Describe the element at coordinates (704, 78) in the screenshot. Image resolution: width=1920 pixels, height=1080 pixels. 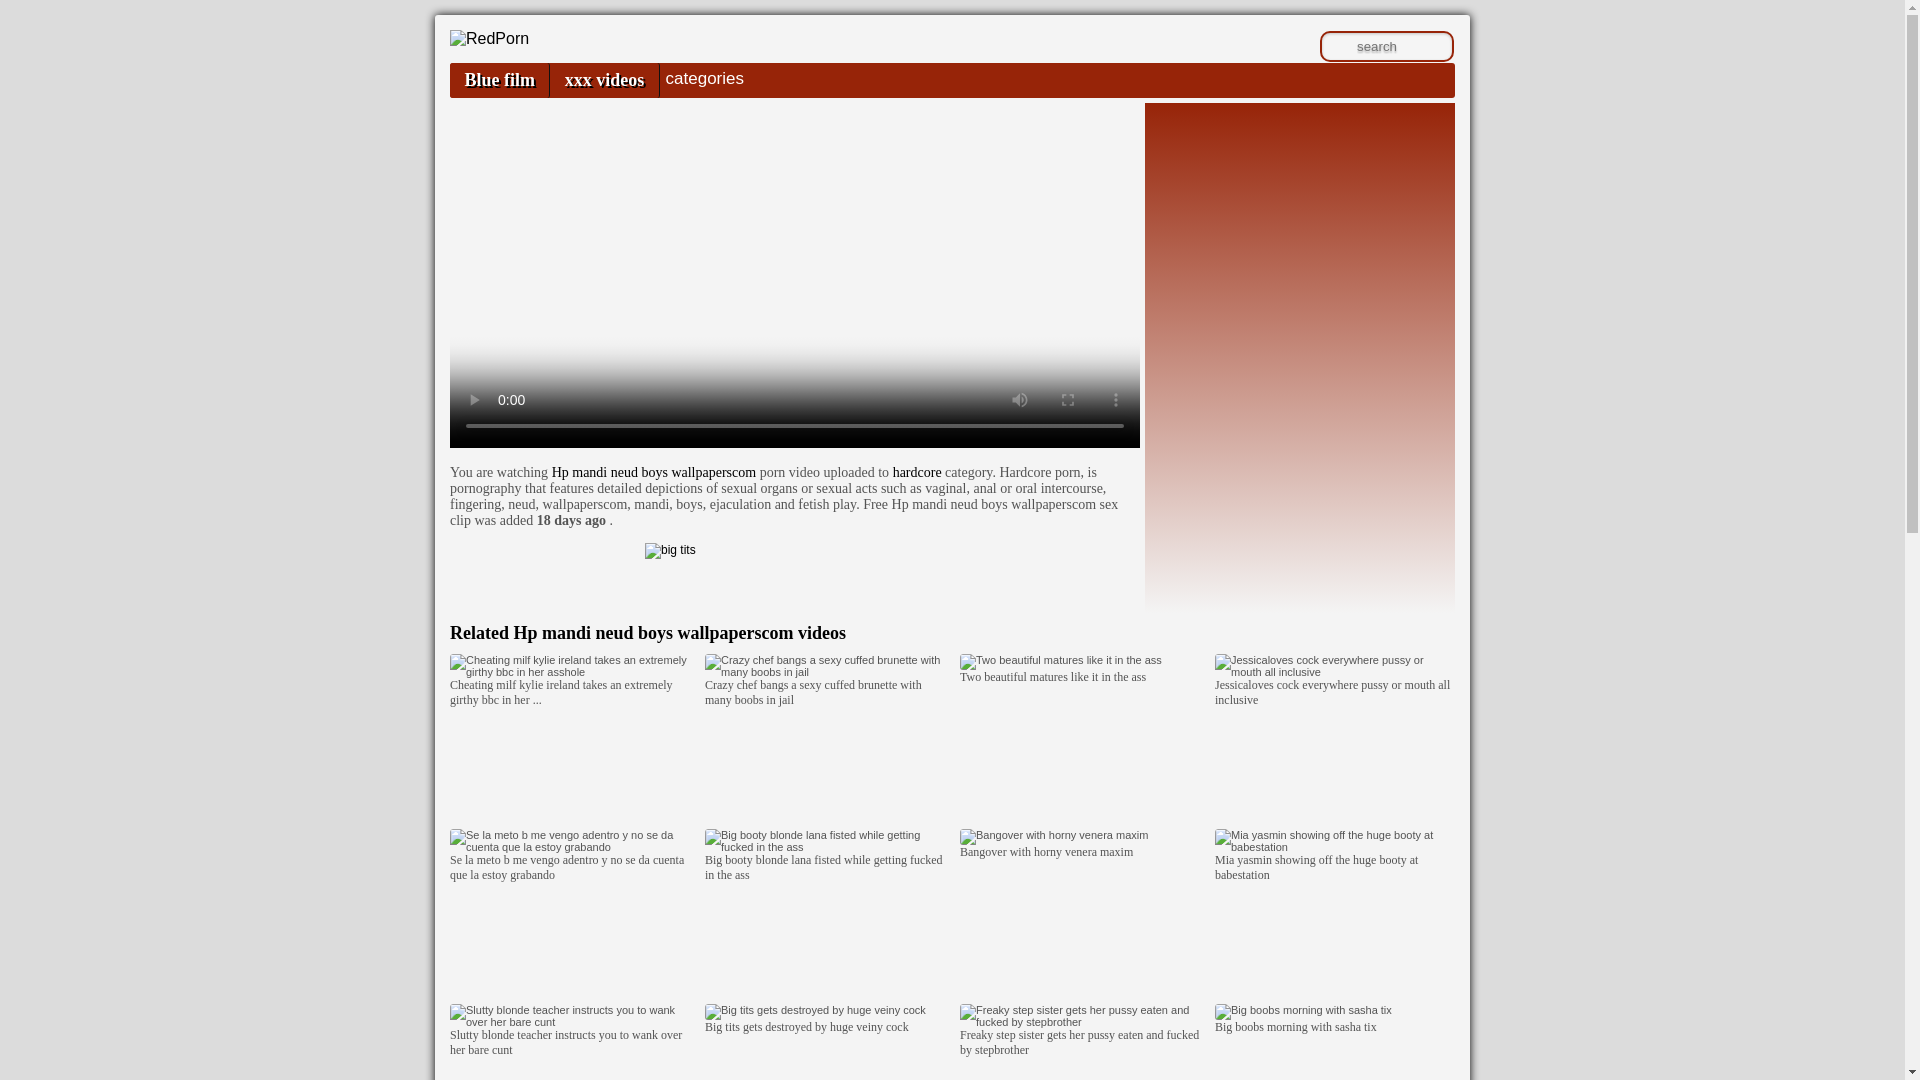
I see `categories` at that location.